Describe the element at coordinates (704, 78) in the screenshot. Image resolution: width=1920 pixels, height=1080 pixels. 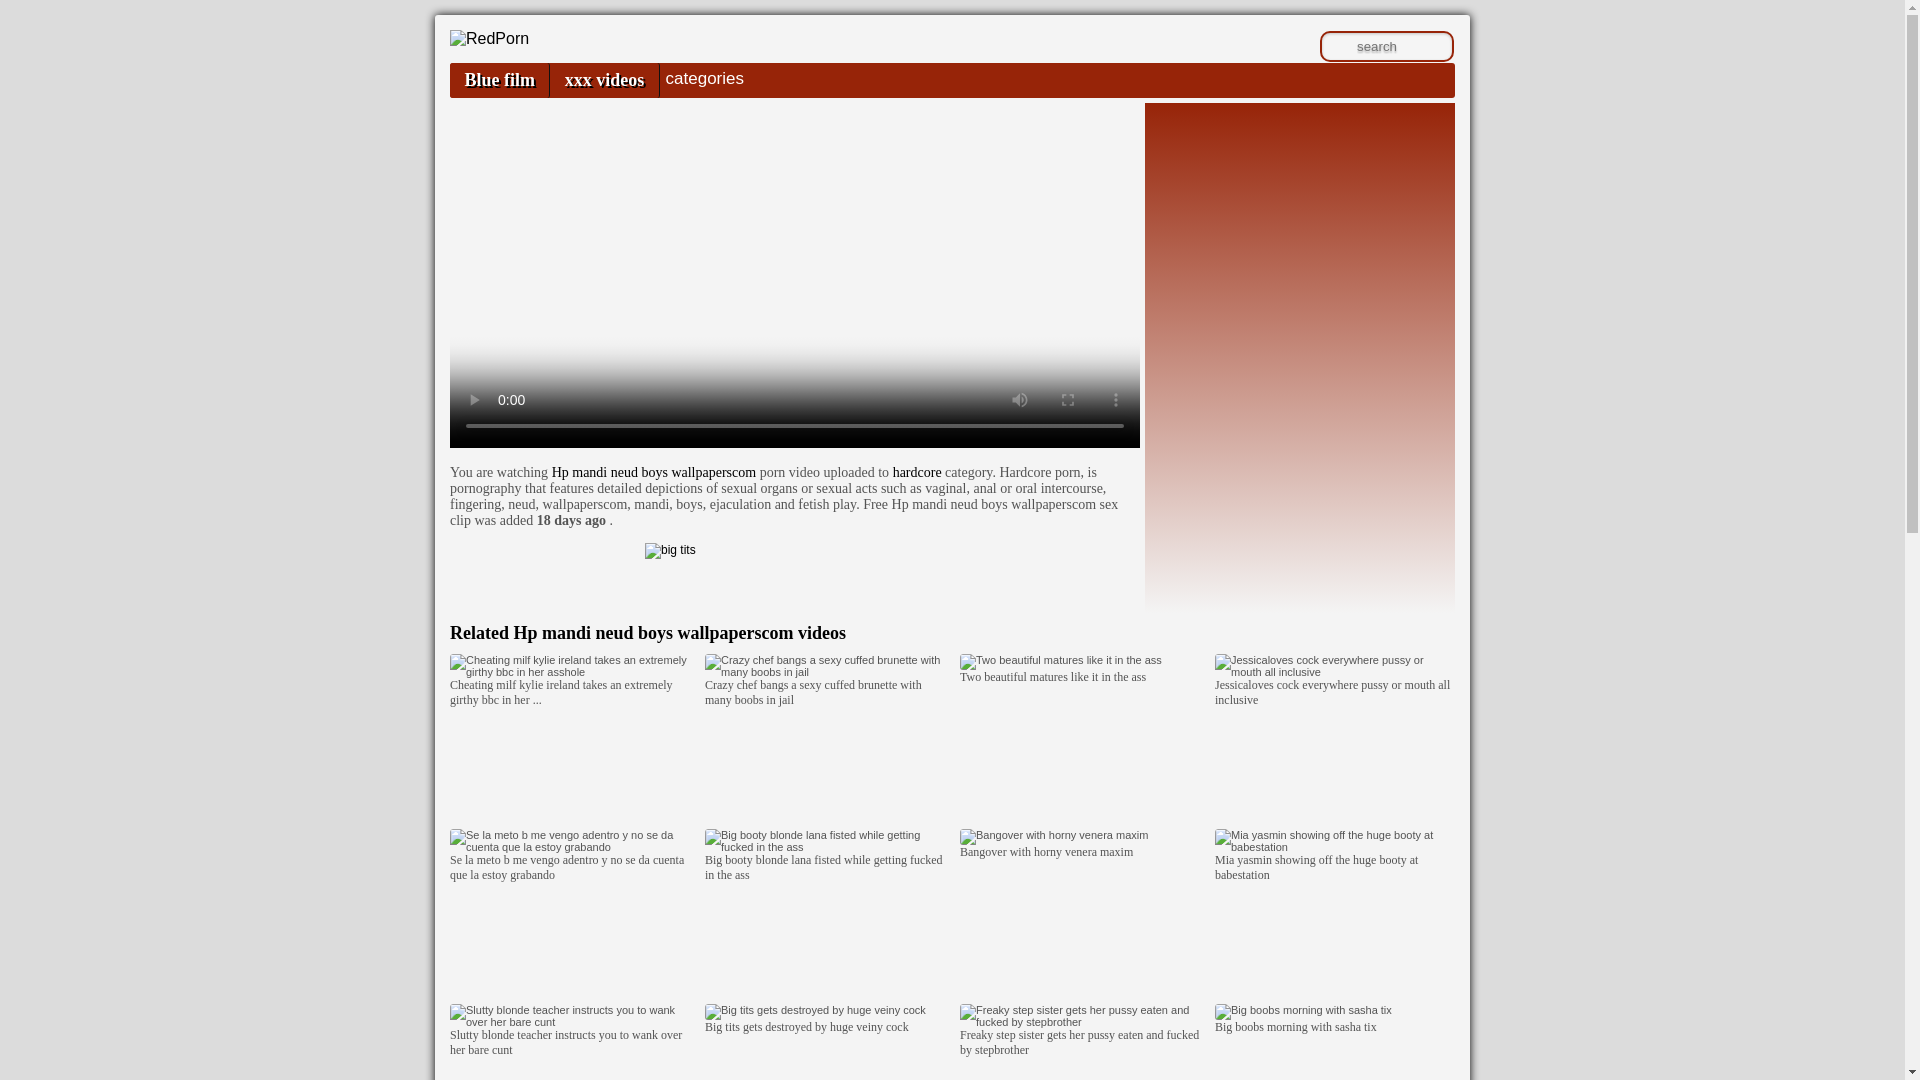
I see `categories` at that location.